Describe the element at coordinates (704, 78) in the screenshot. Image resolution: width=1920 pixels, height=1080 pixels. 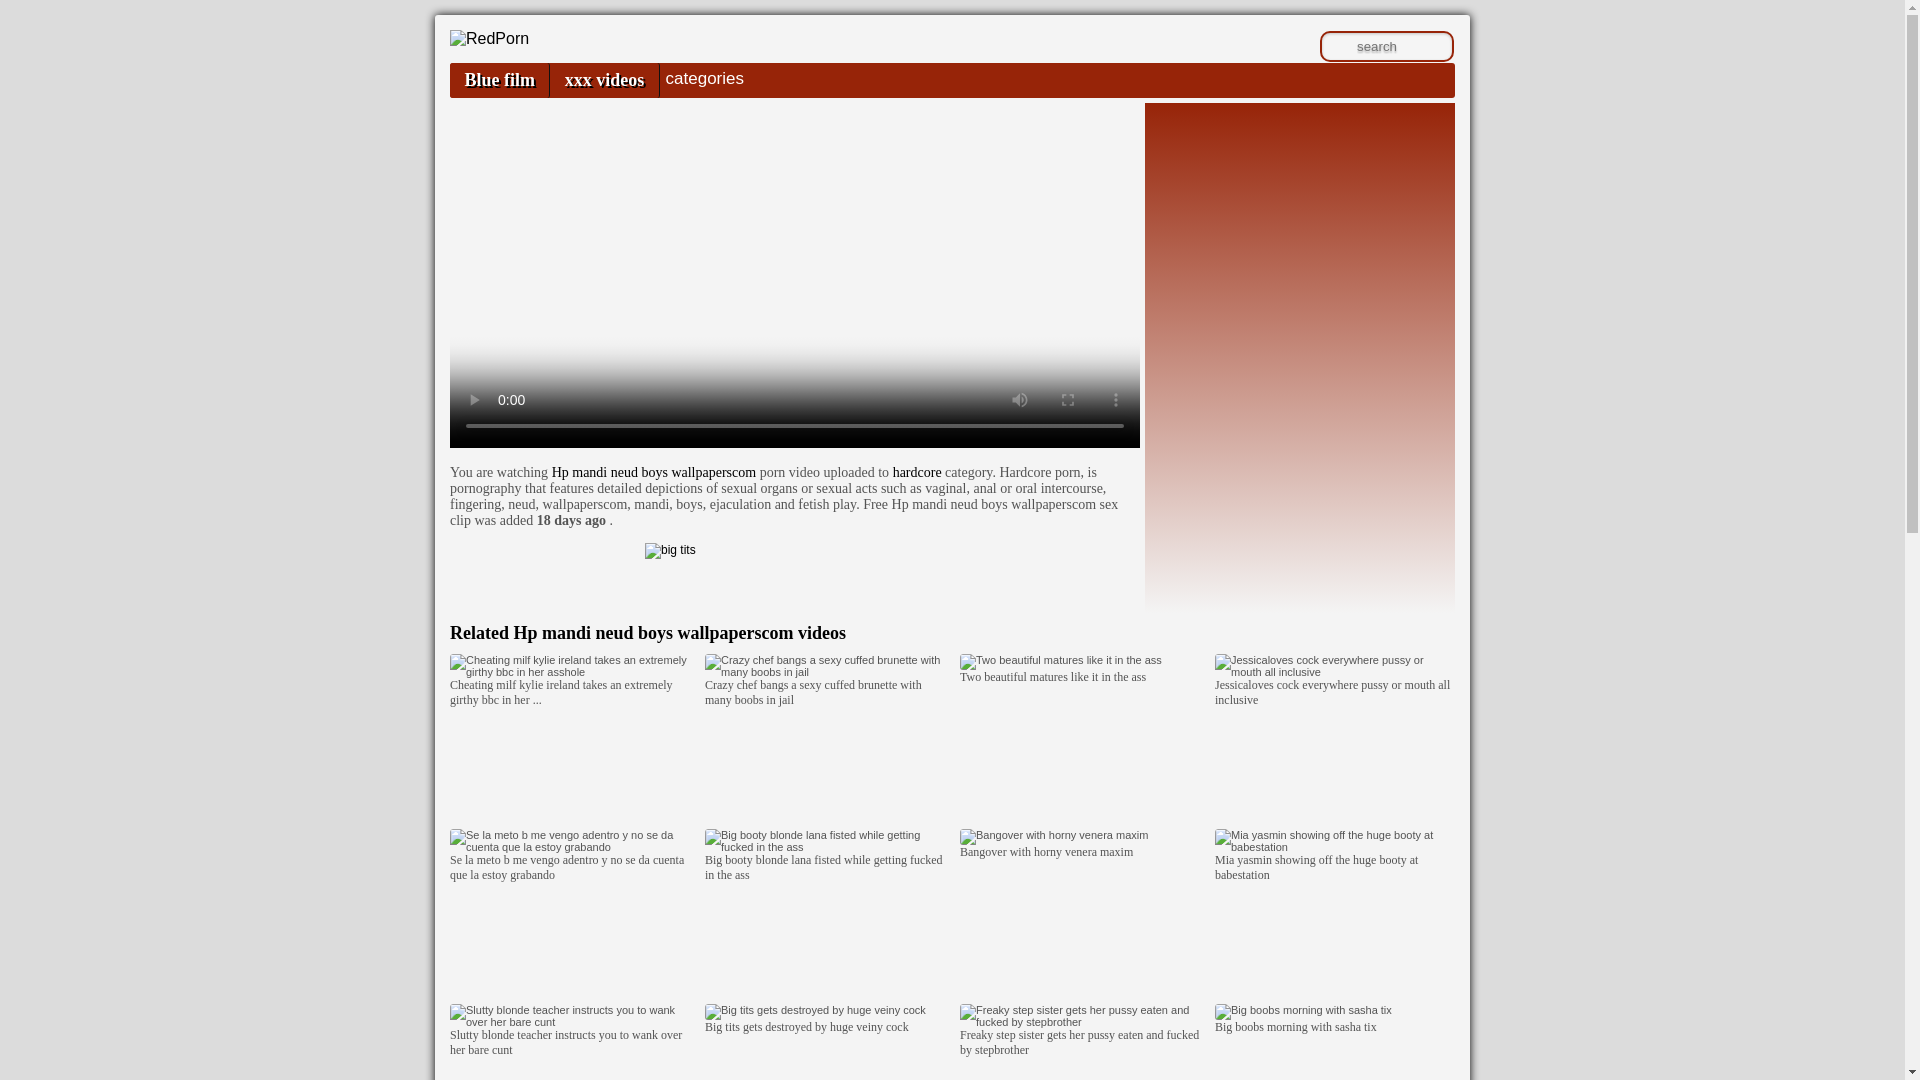
I see `categories` at that location.